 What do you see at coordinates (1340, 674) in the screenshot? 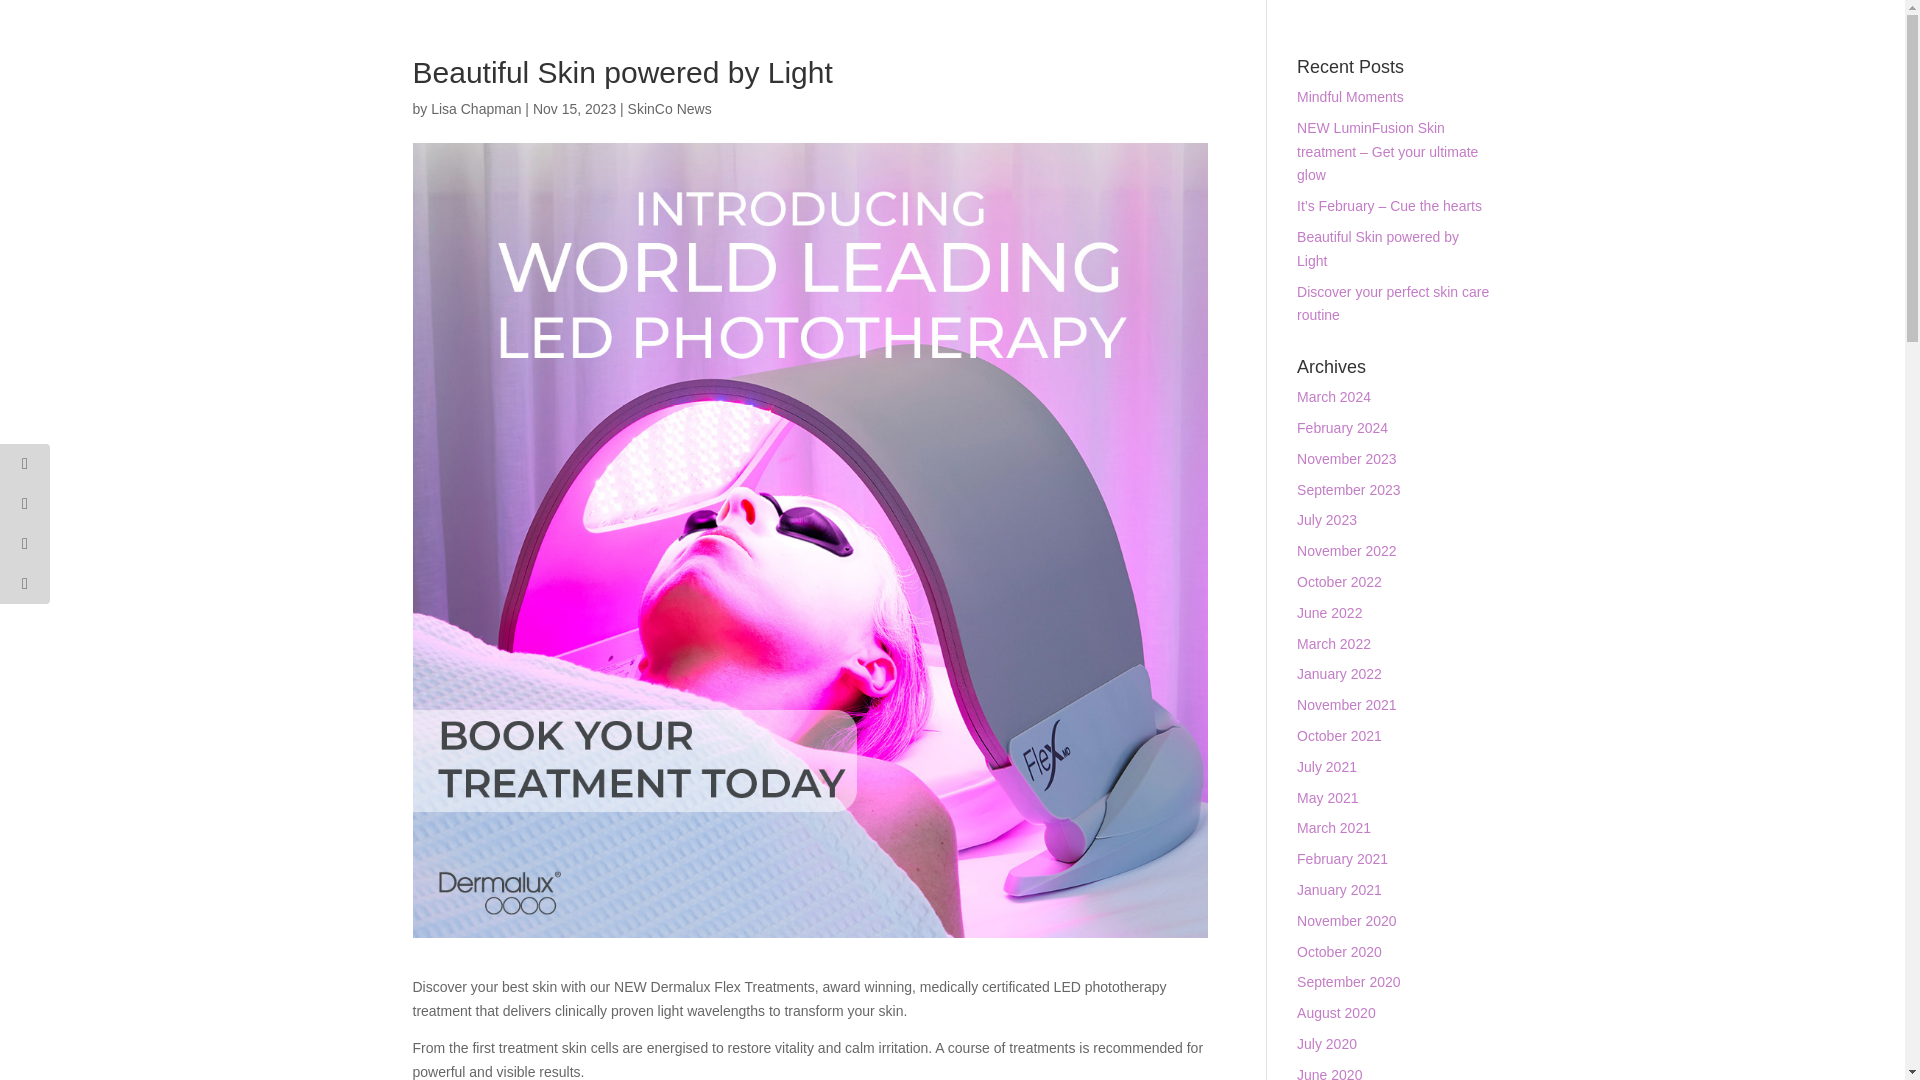
I see `January 2022` at bounding box center [1340, 674].